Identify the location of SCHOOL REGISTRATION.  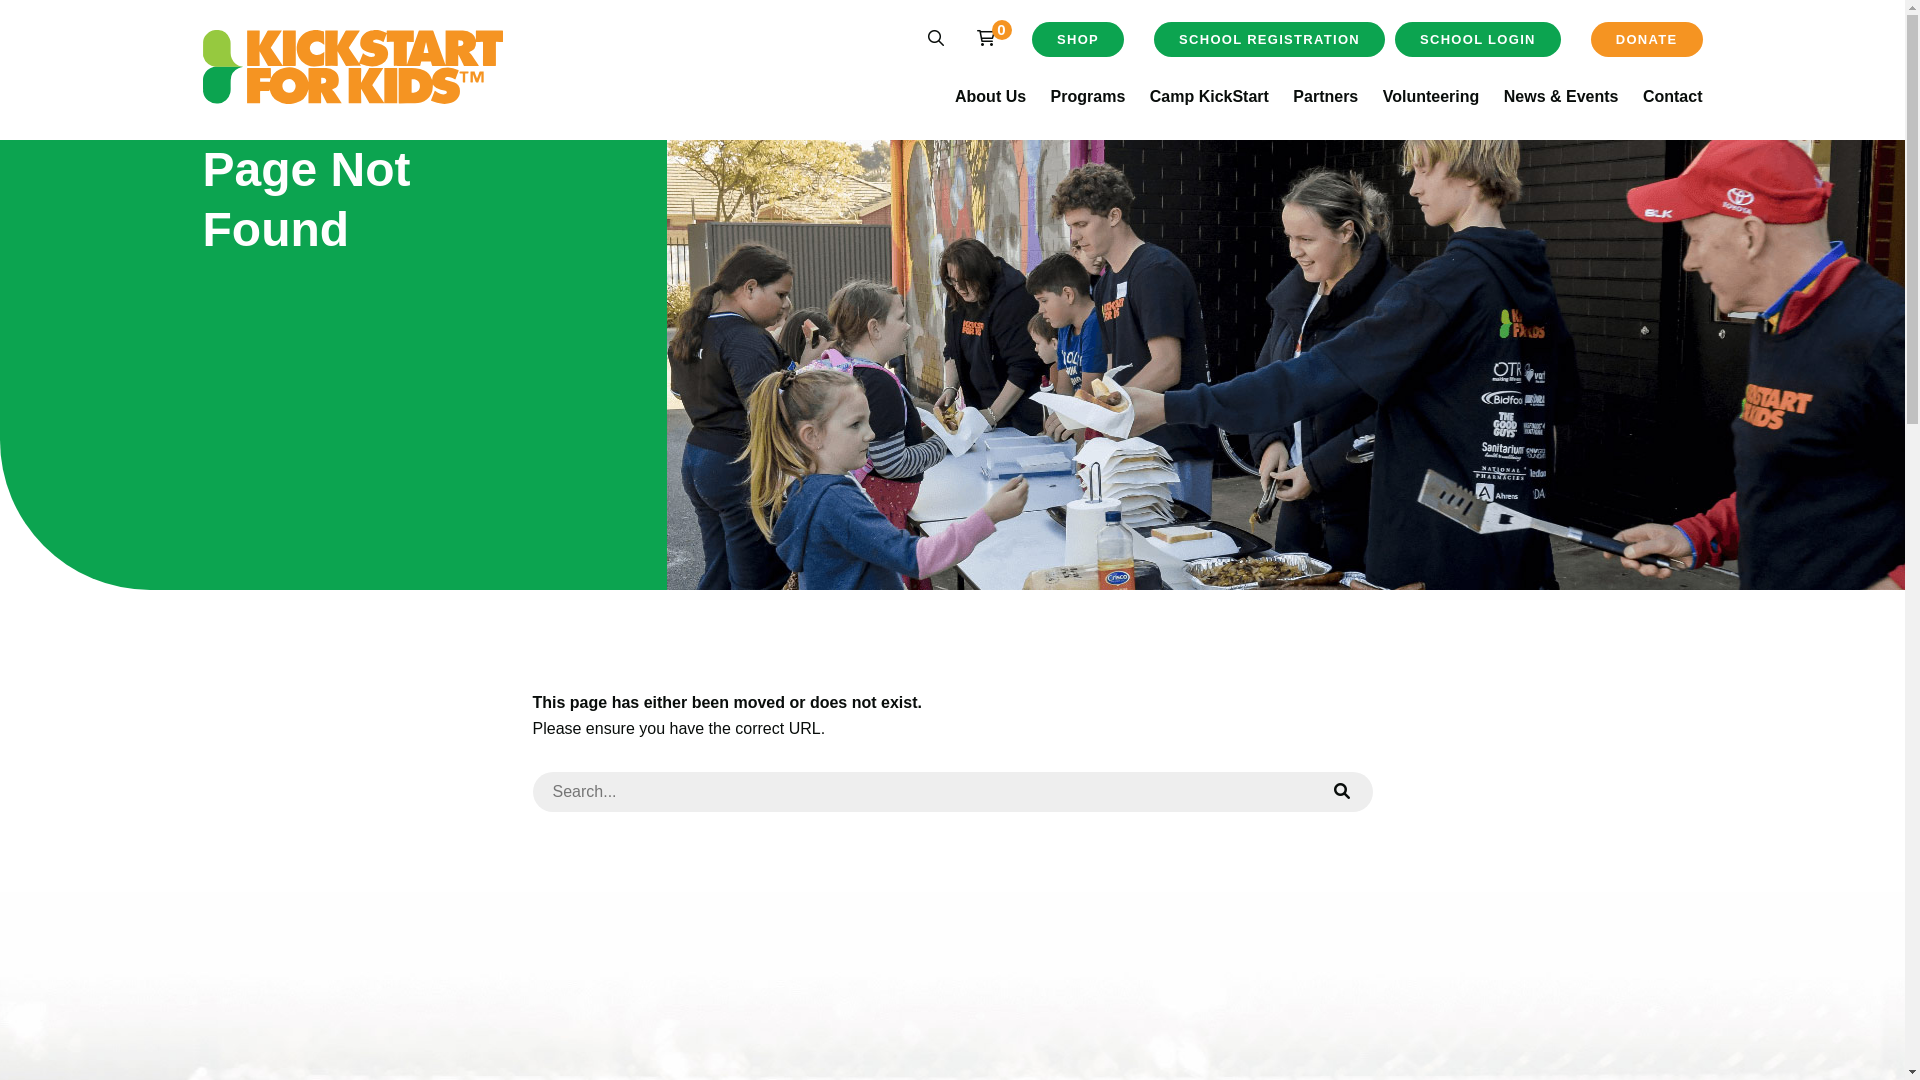
(1270, 40).